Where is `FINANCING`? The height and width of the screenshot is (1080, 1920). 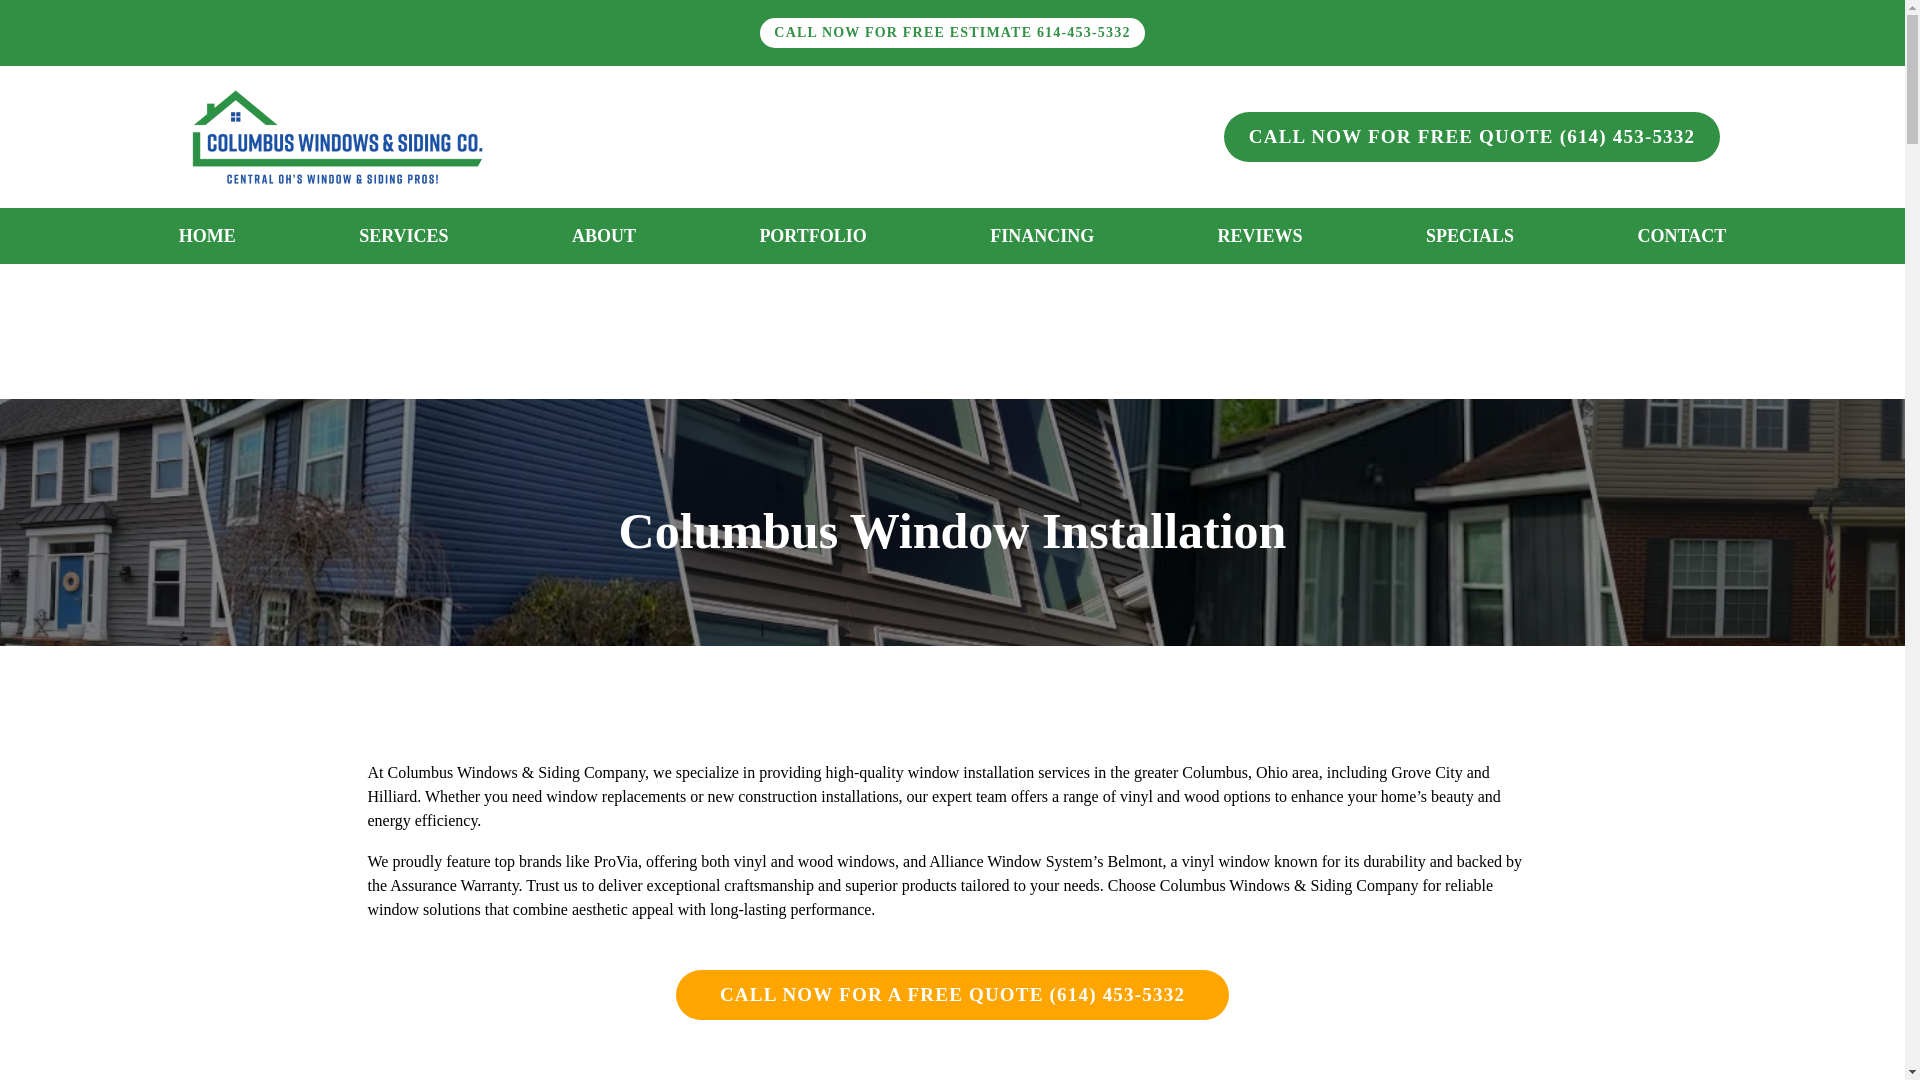
FINANCING is located at coordinates (1042, 236).